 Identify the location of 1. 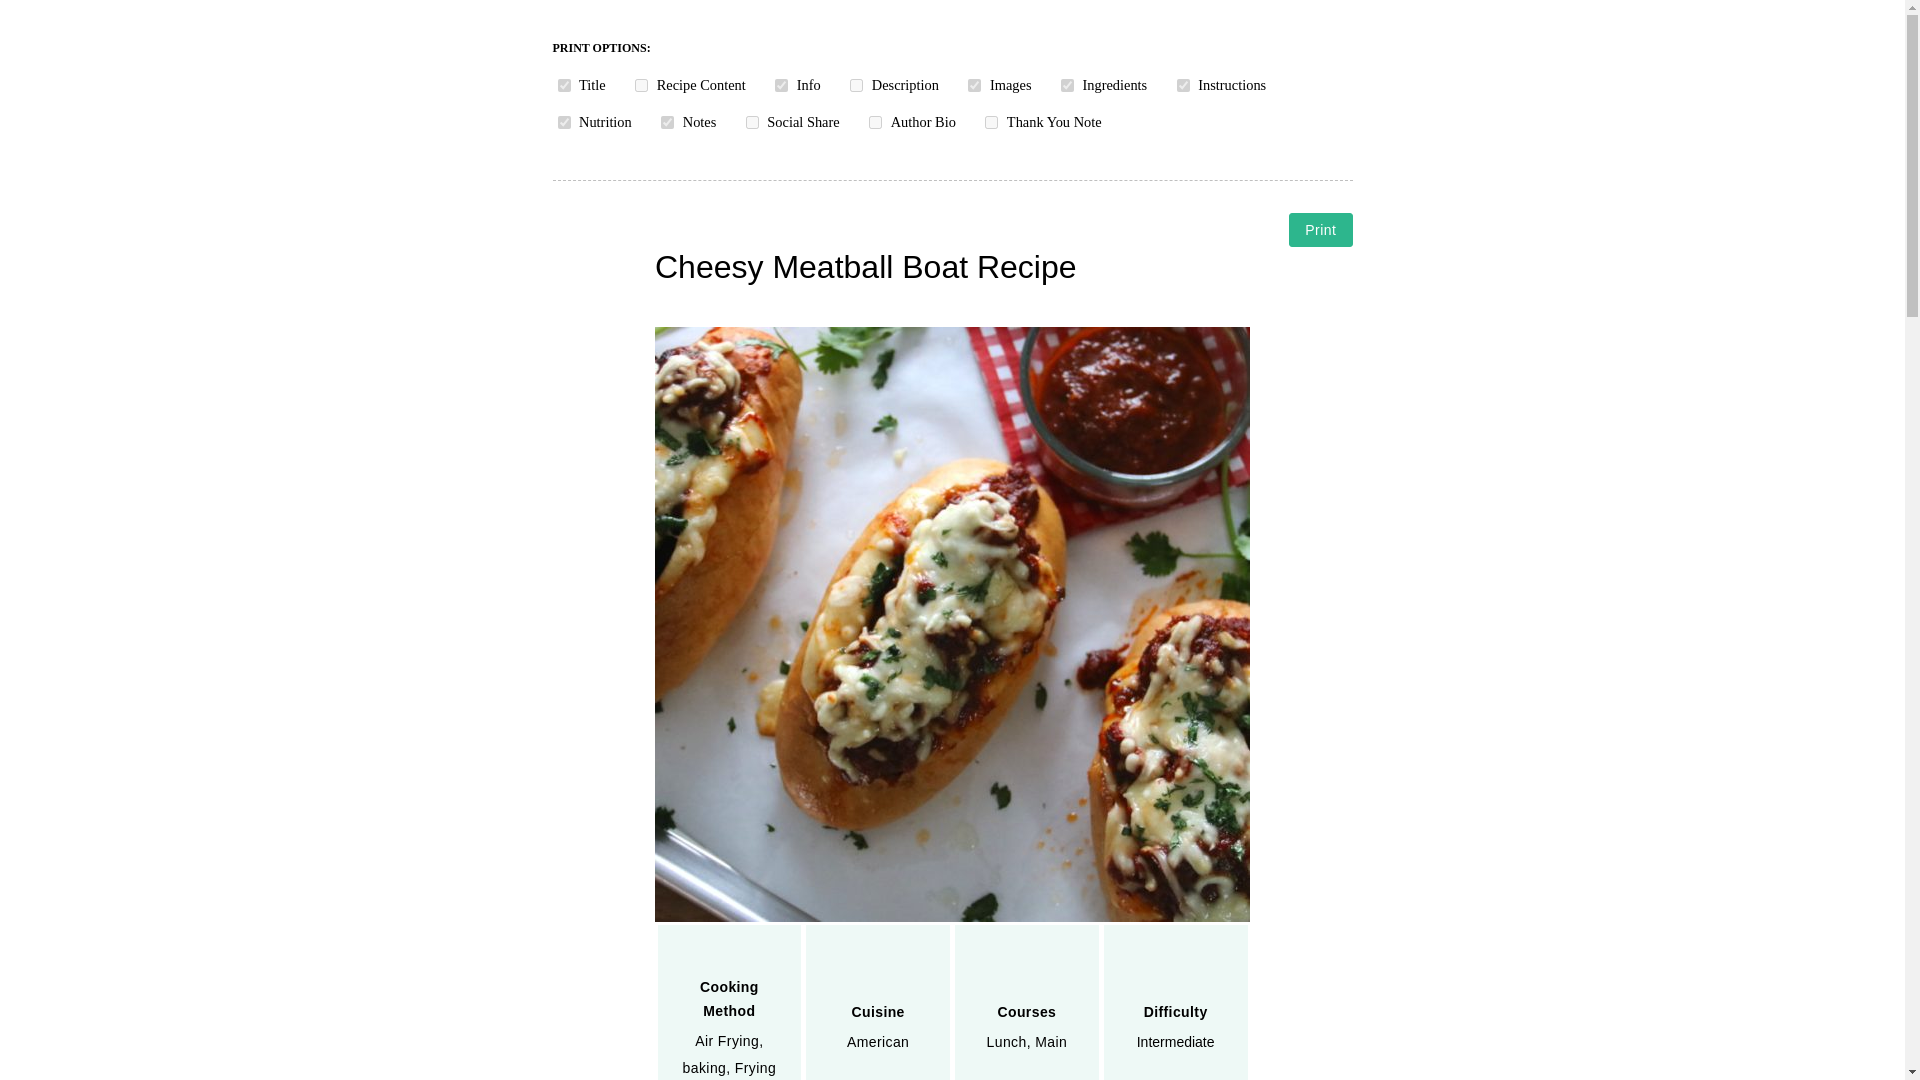
(642, 84).